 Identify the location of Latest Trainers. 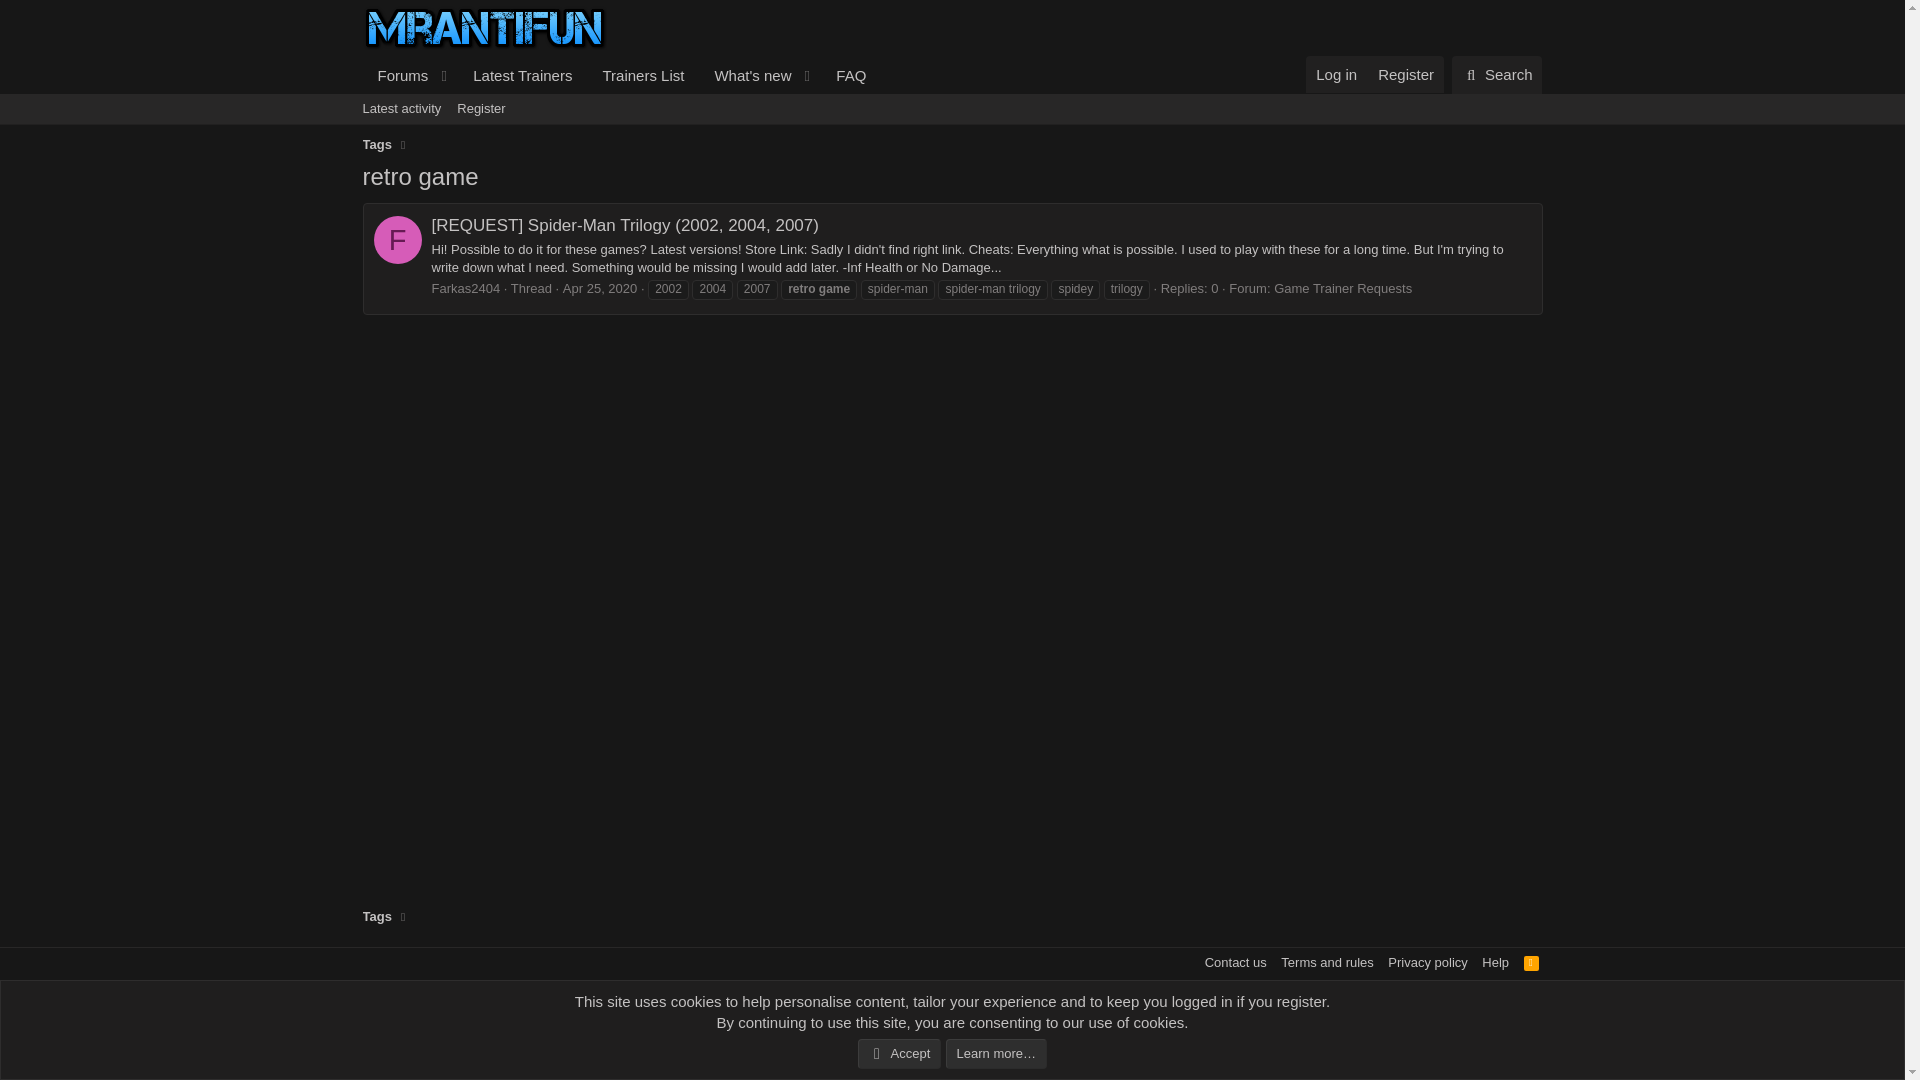
(398, 240).